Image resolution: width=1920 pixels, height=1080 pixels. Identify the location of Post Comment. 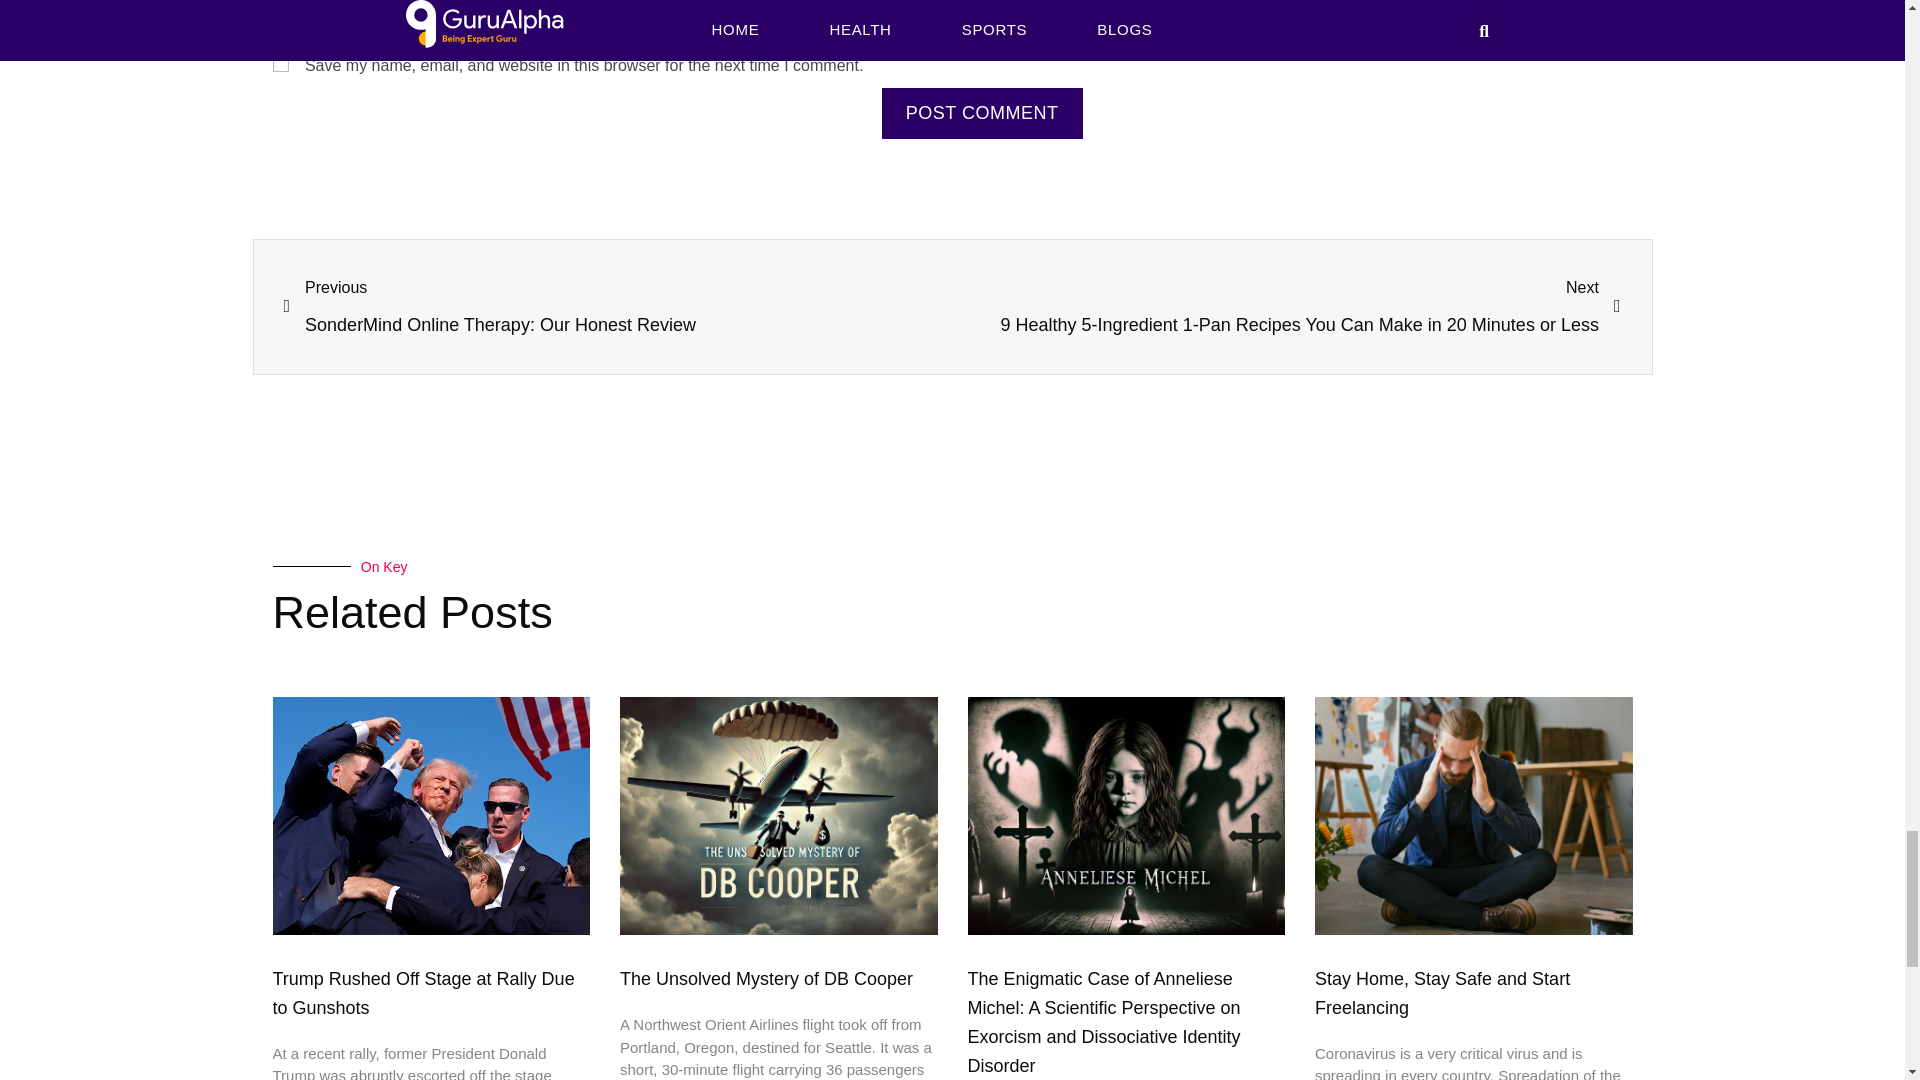
(982, 113).